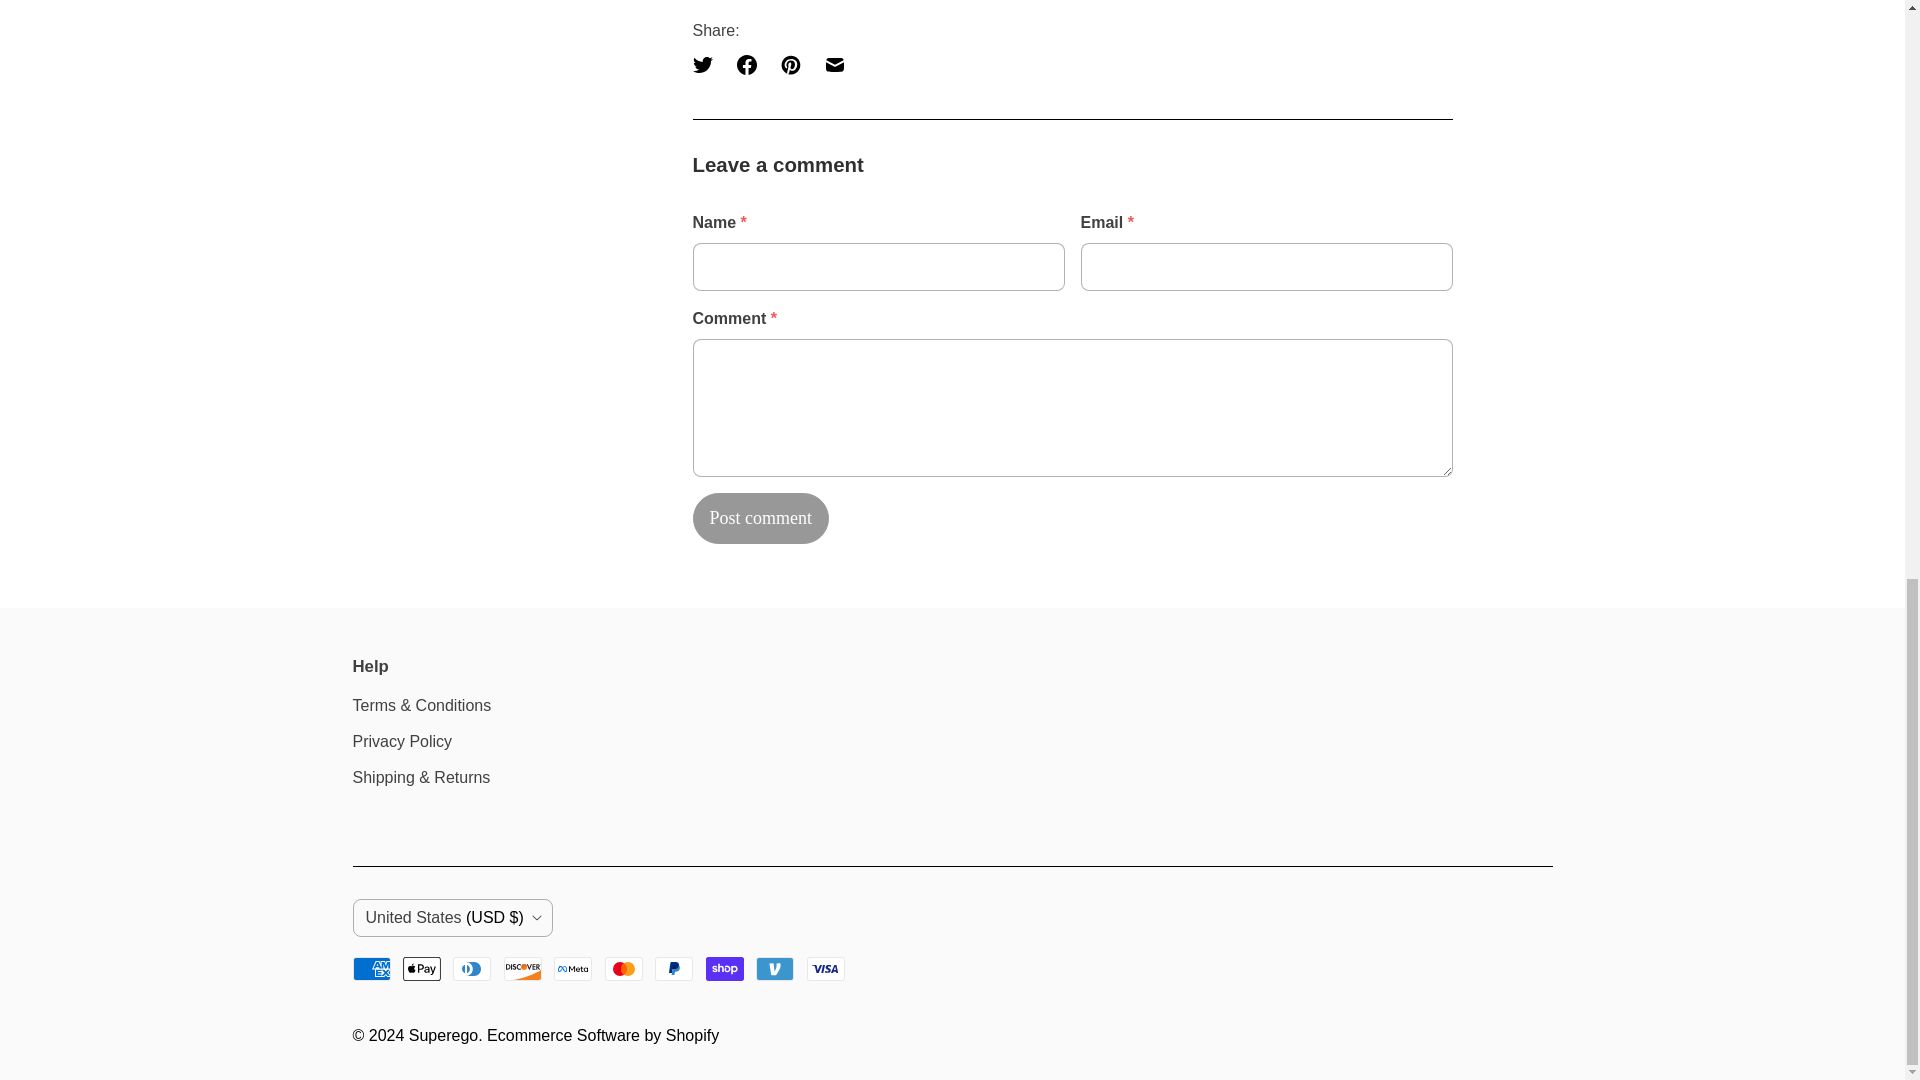 This screenshot has height=1080, width=1920. Describe the element at coordinates (422, 968) in the screenshot. I see `Apple Pay` at that location.